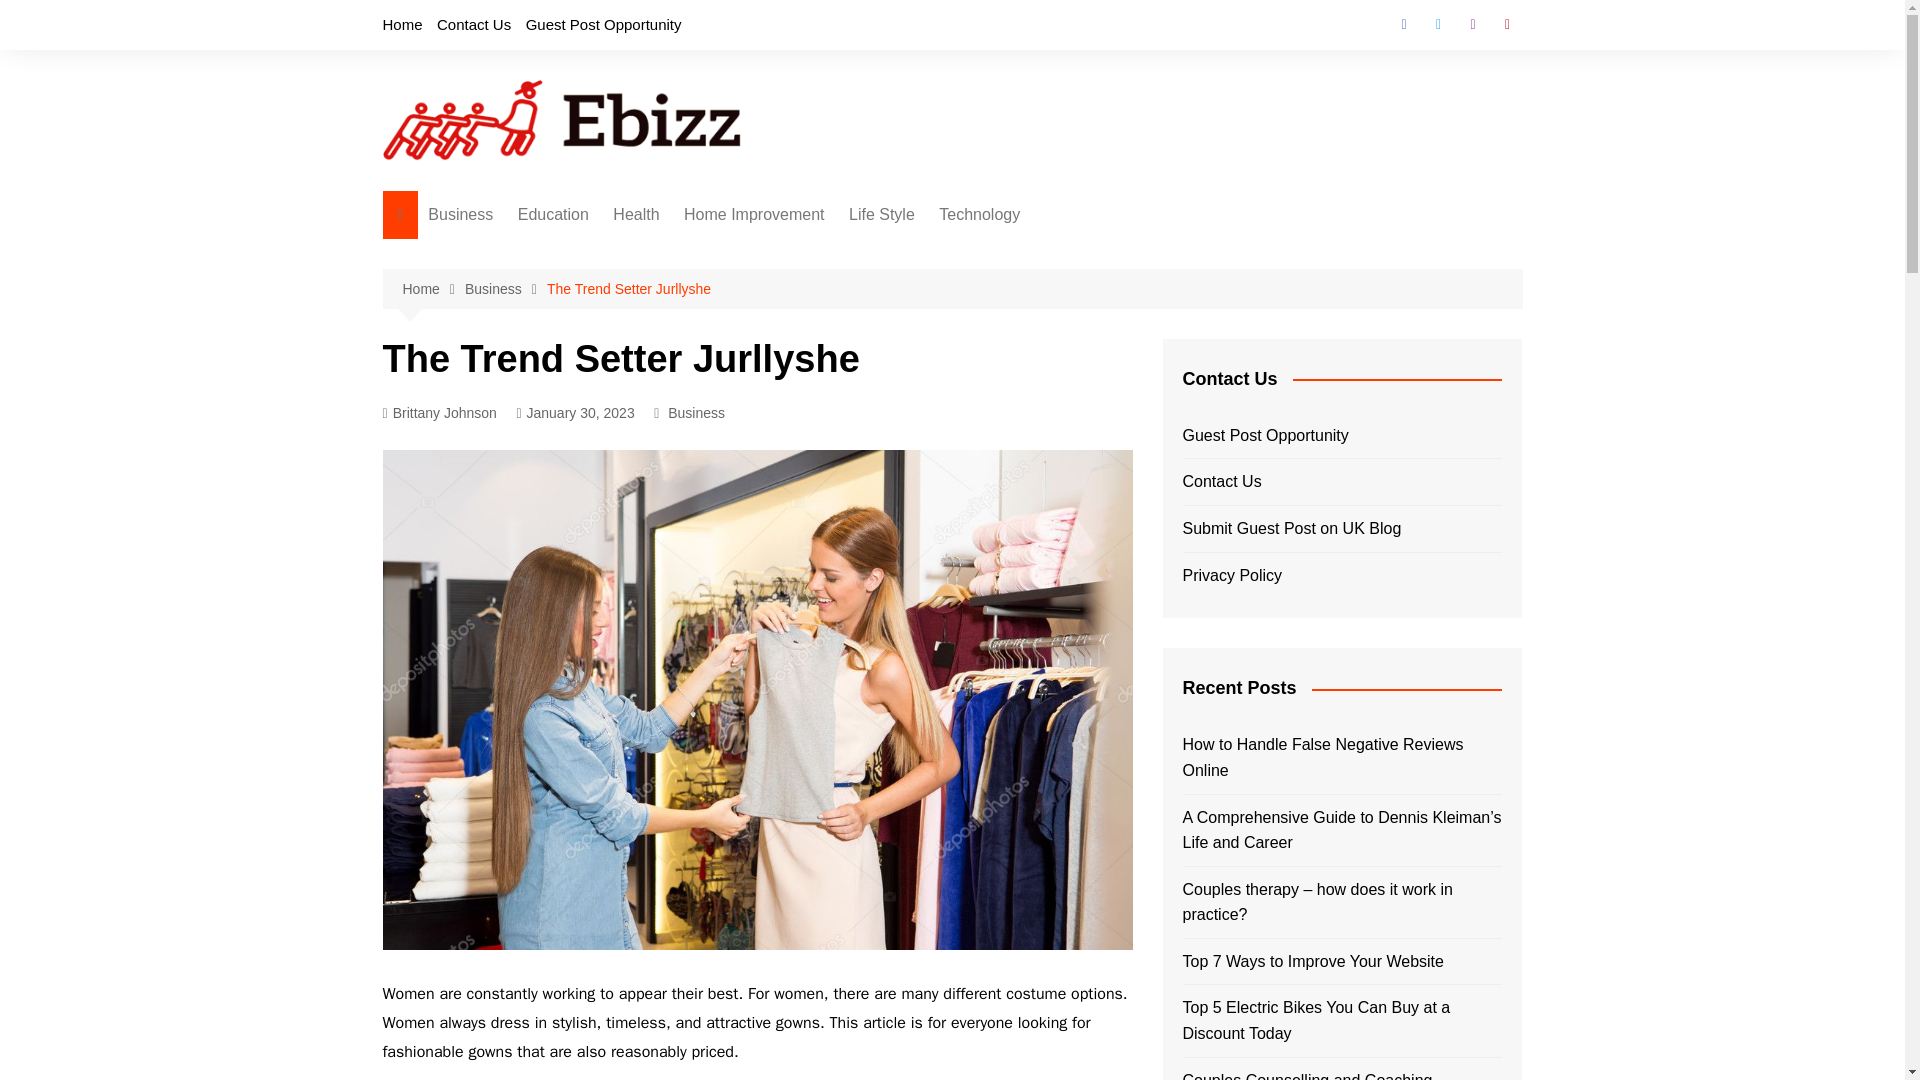  I want to click on News, so click(528, 420).